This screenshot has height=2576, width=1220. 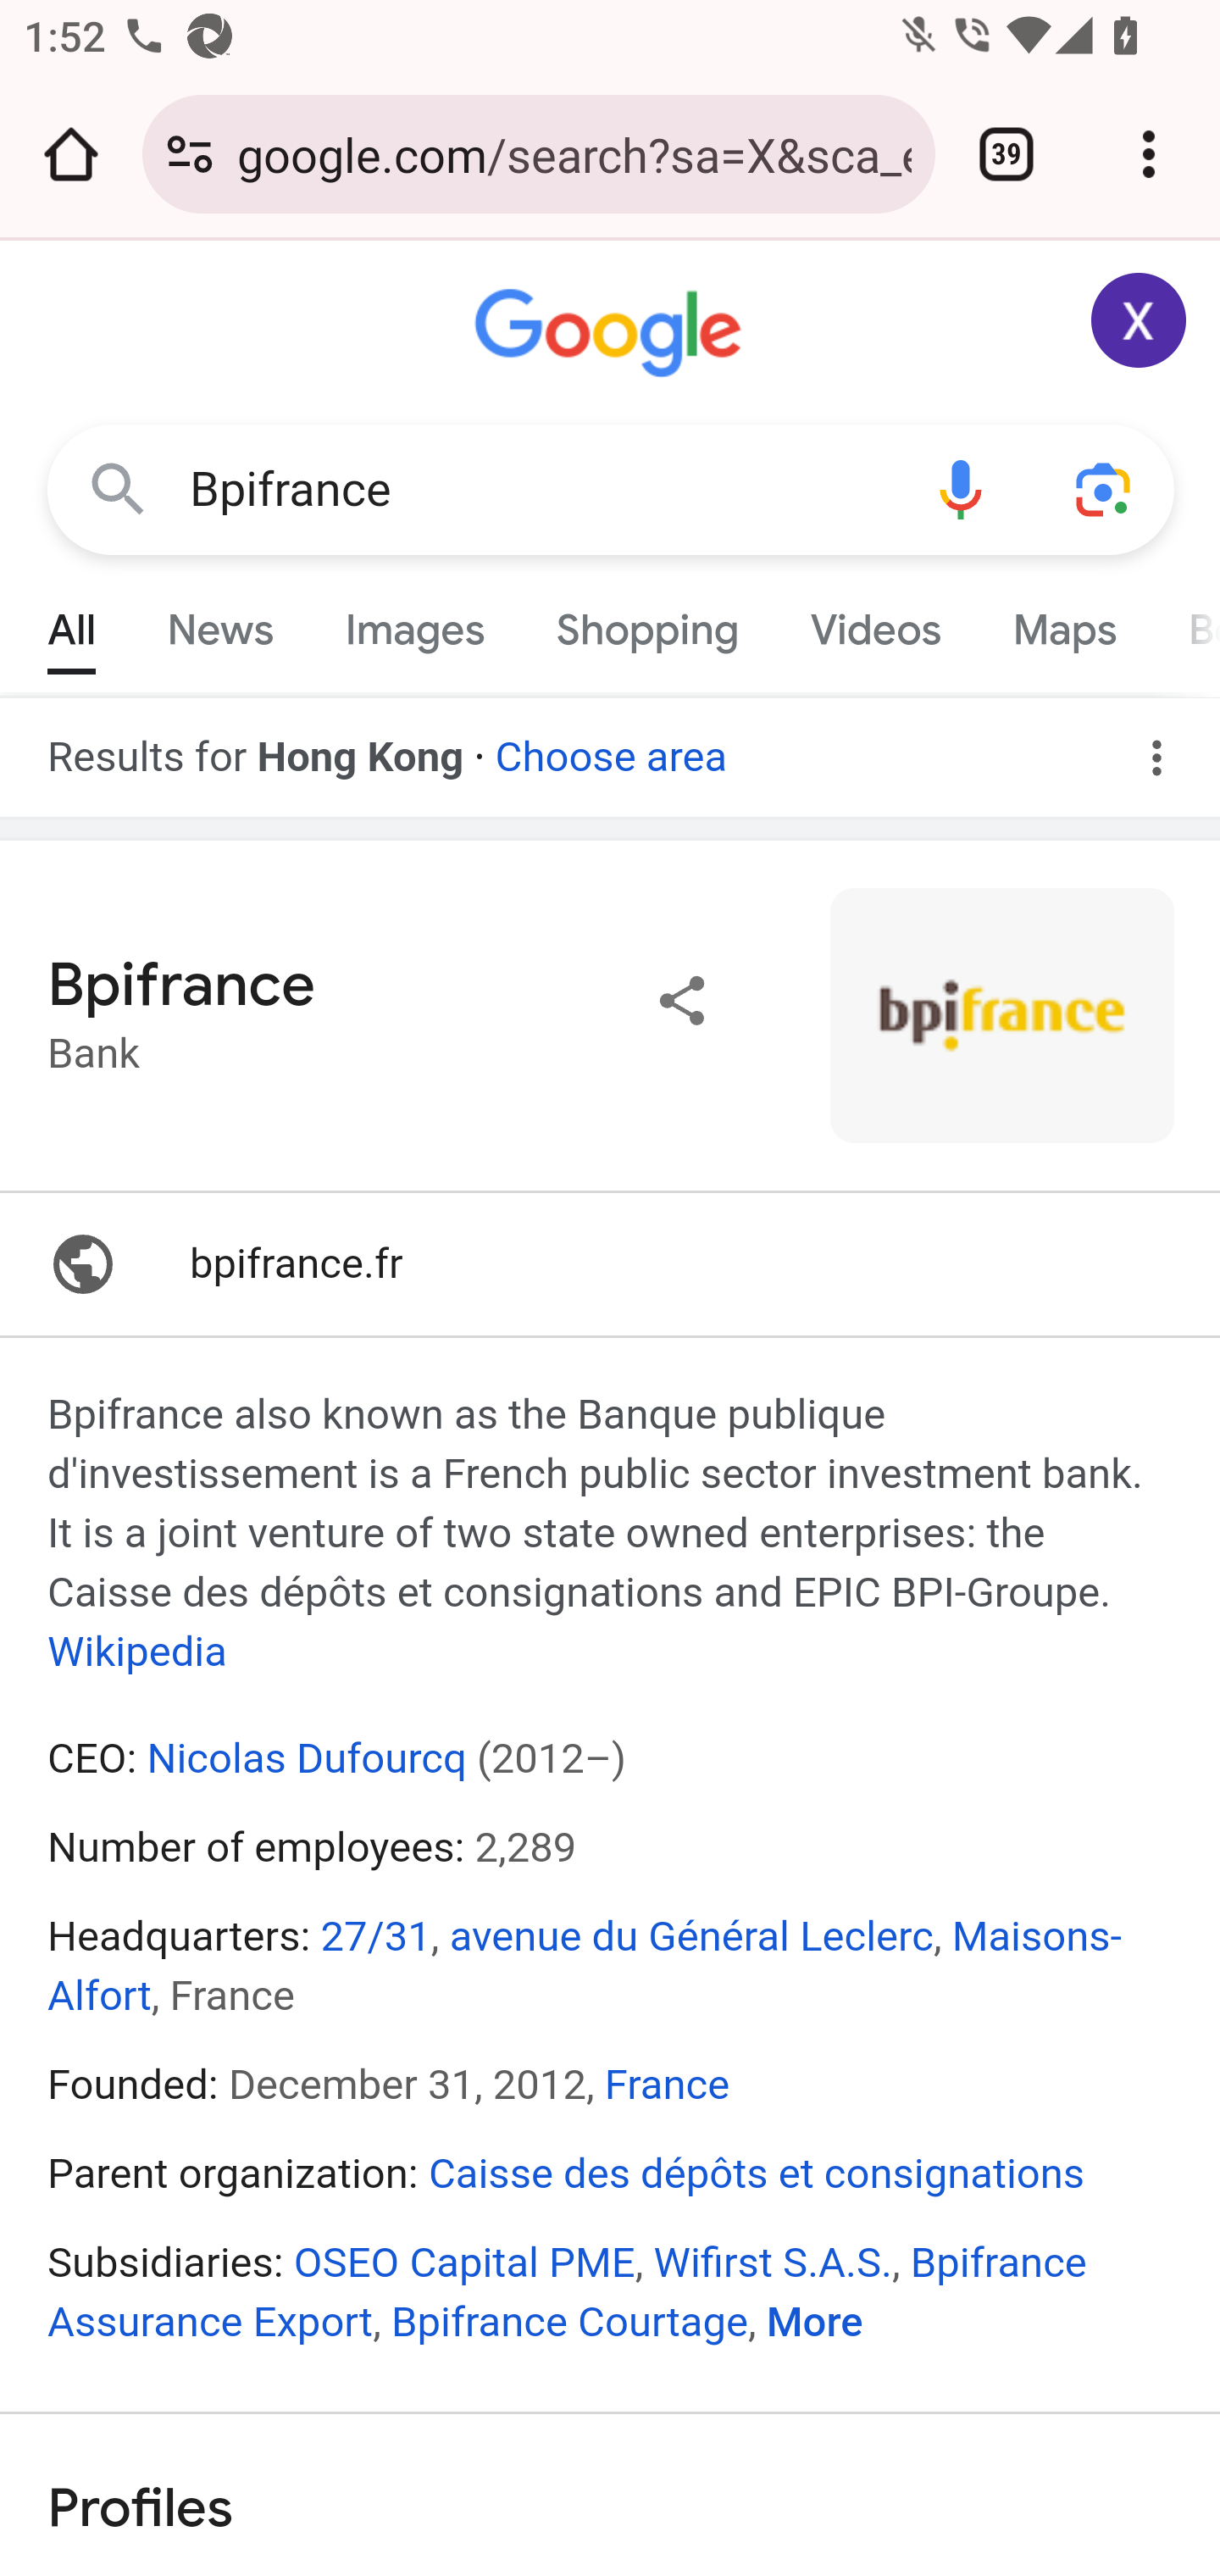 I want to click on Videos, so click(x=875, y=622).